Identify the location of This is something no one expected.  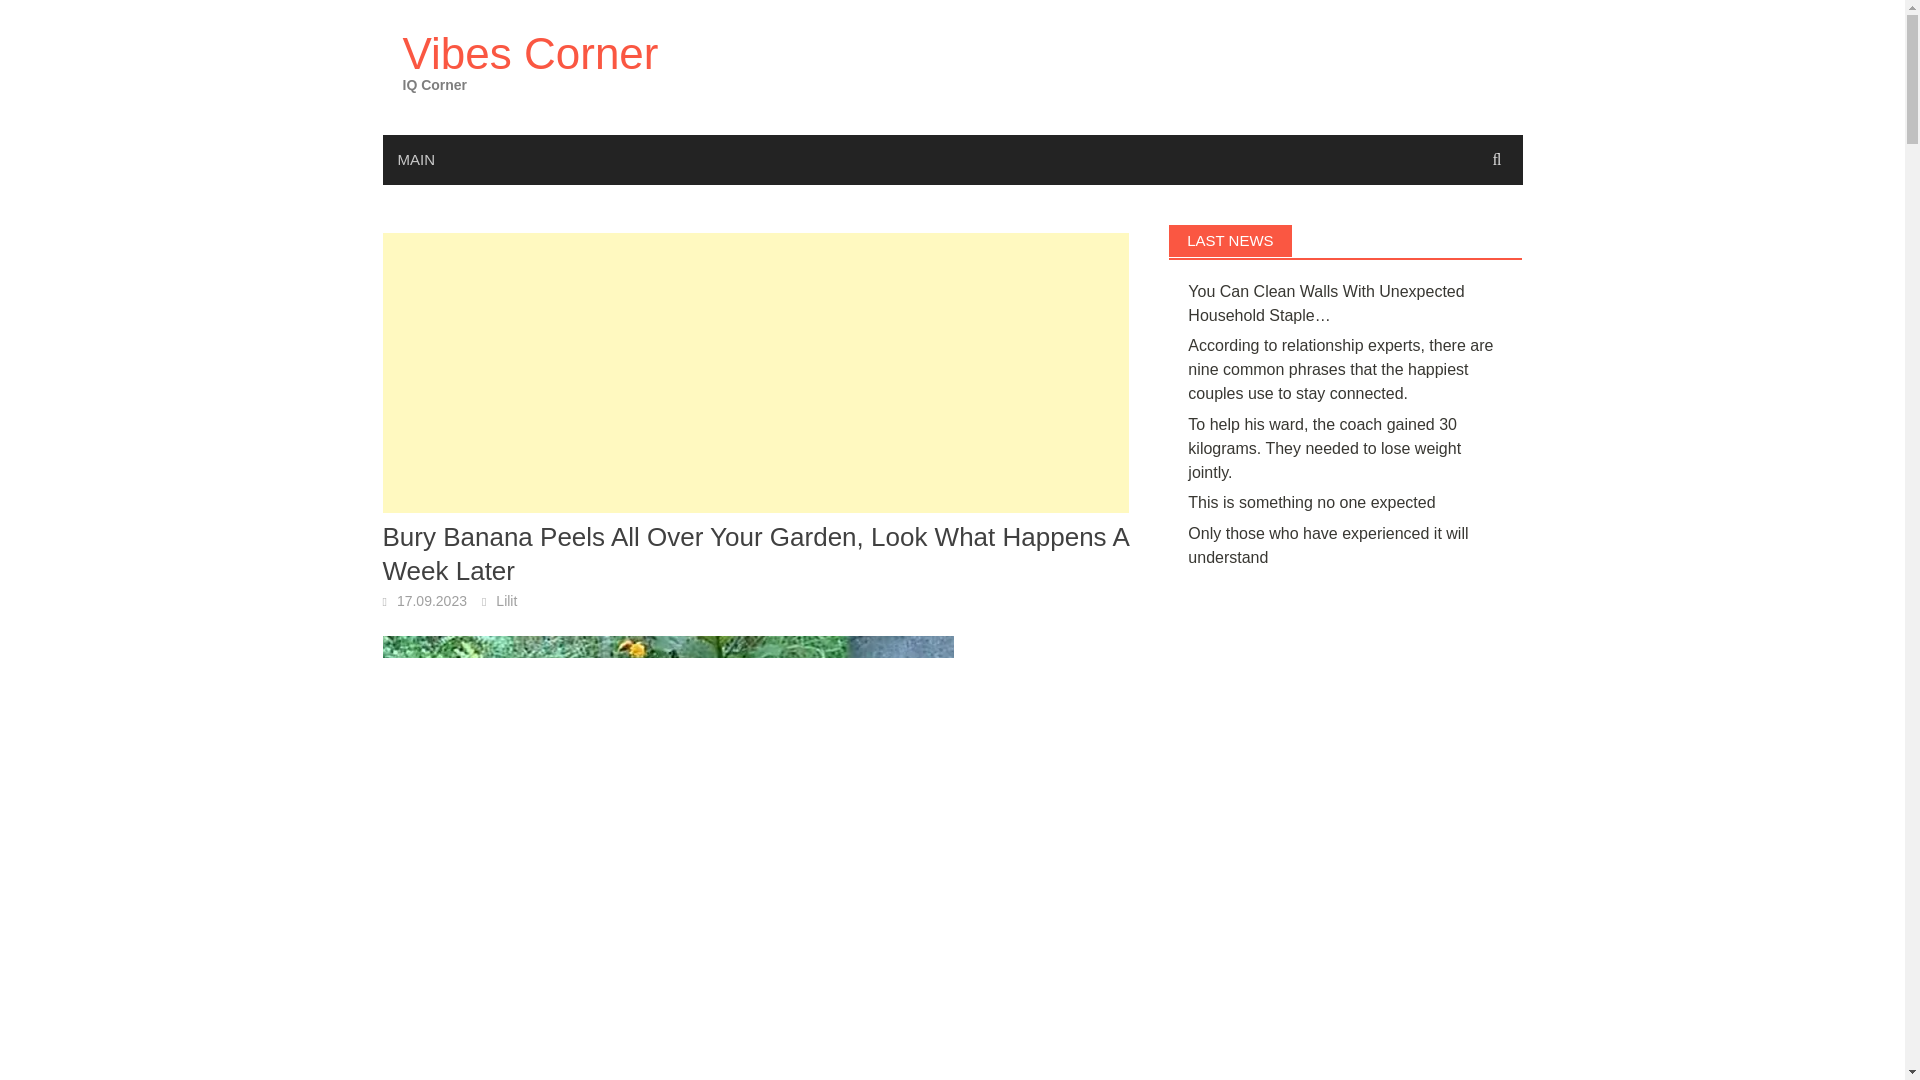
(1311, 502).